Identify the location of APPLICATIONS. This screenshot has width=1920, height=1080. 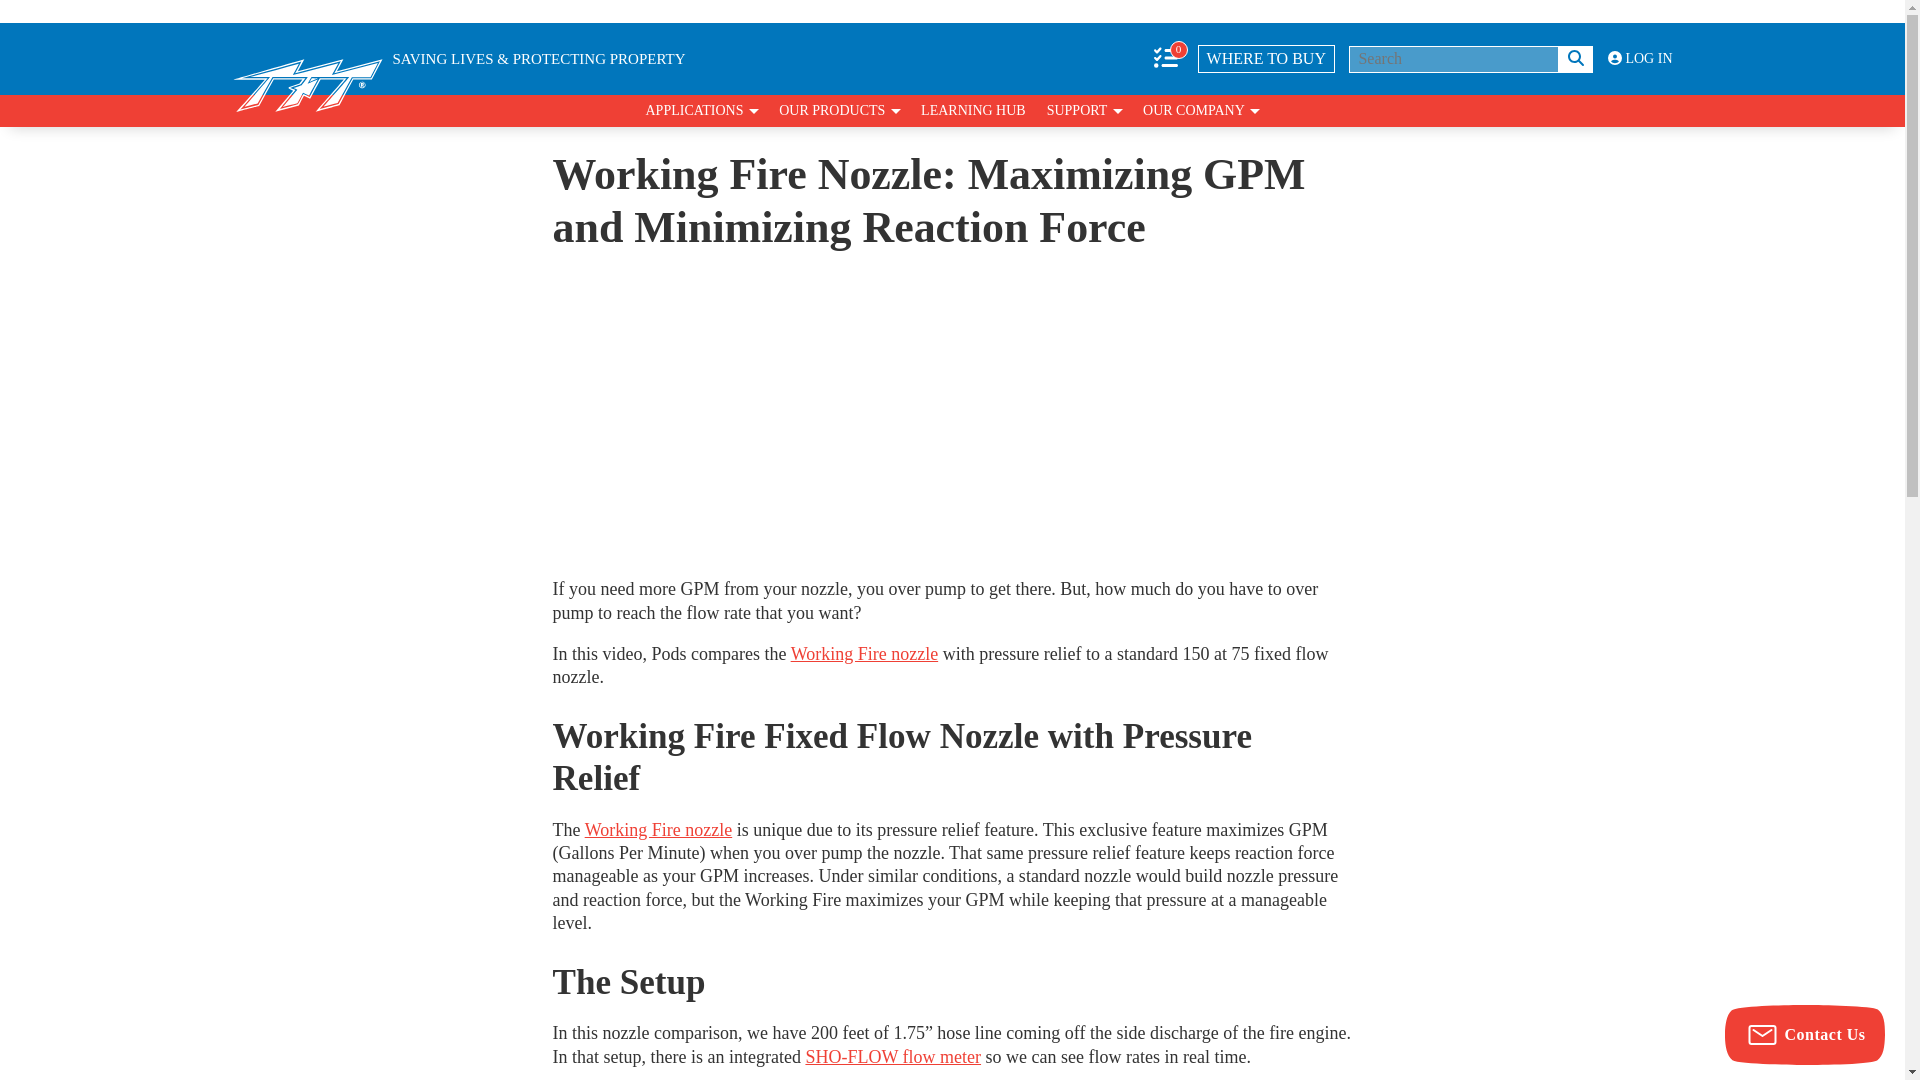
(702, 111).